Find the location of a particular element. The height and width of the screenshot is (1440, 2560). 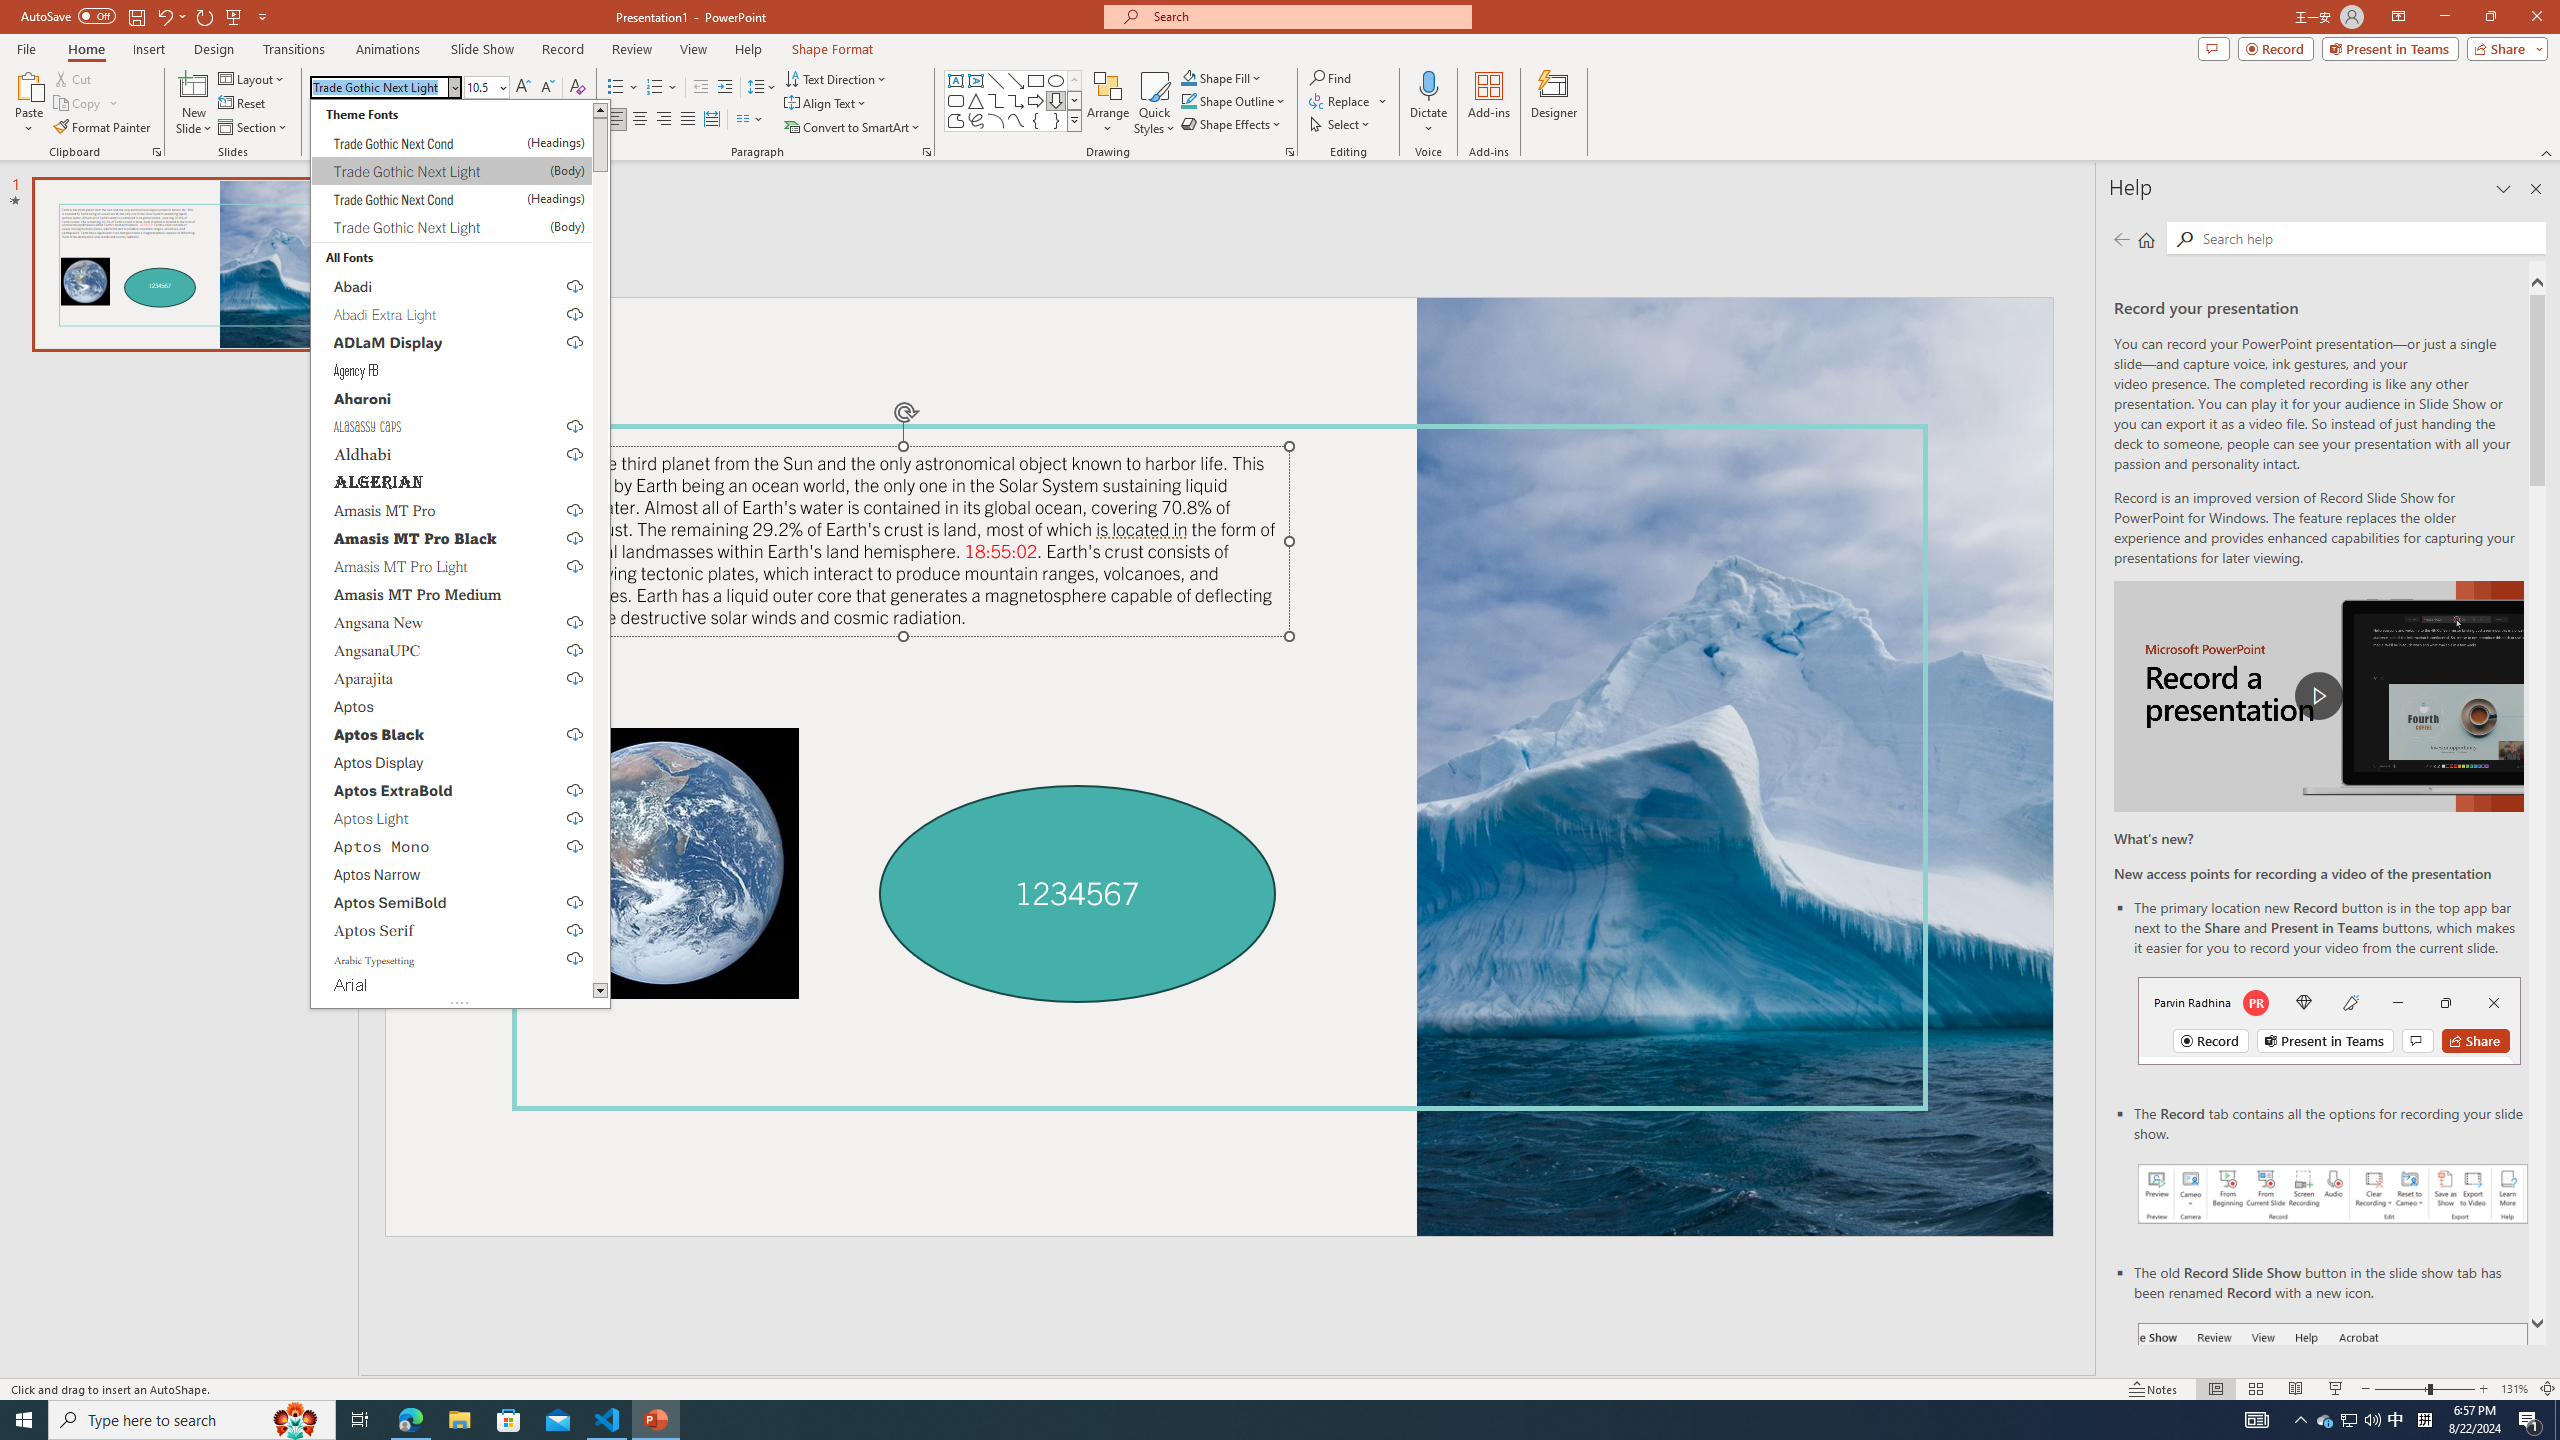

Columns is located at coordinates (750, 120).